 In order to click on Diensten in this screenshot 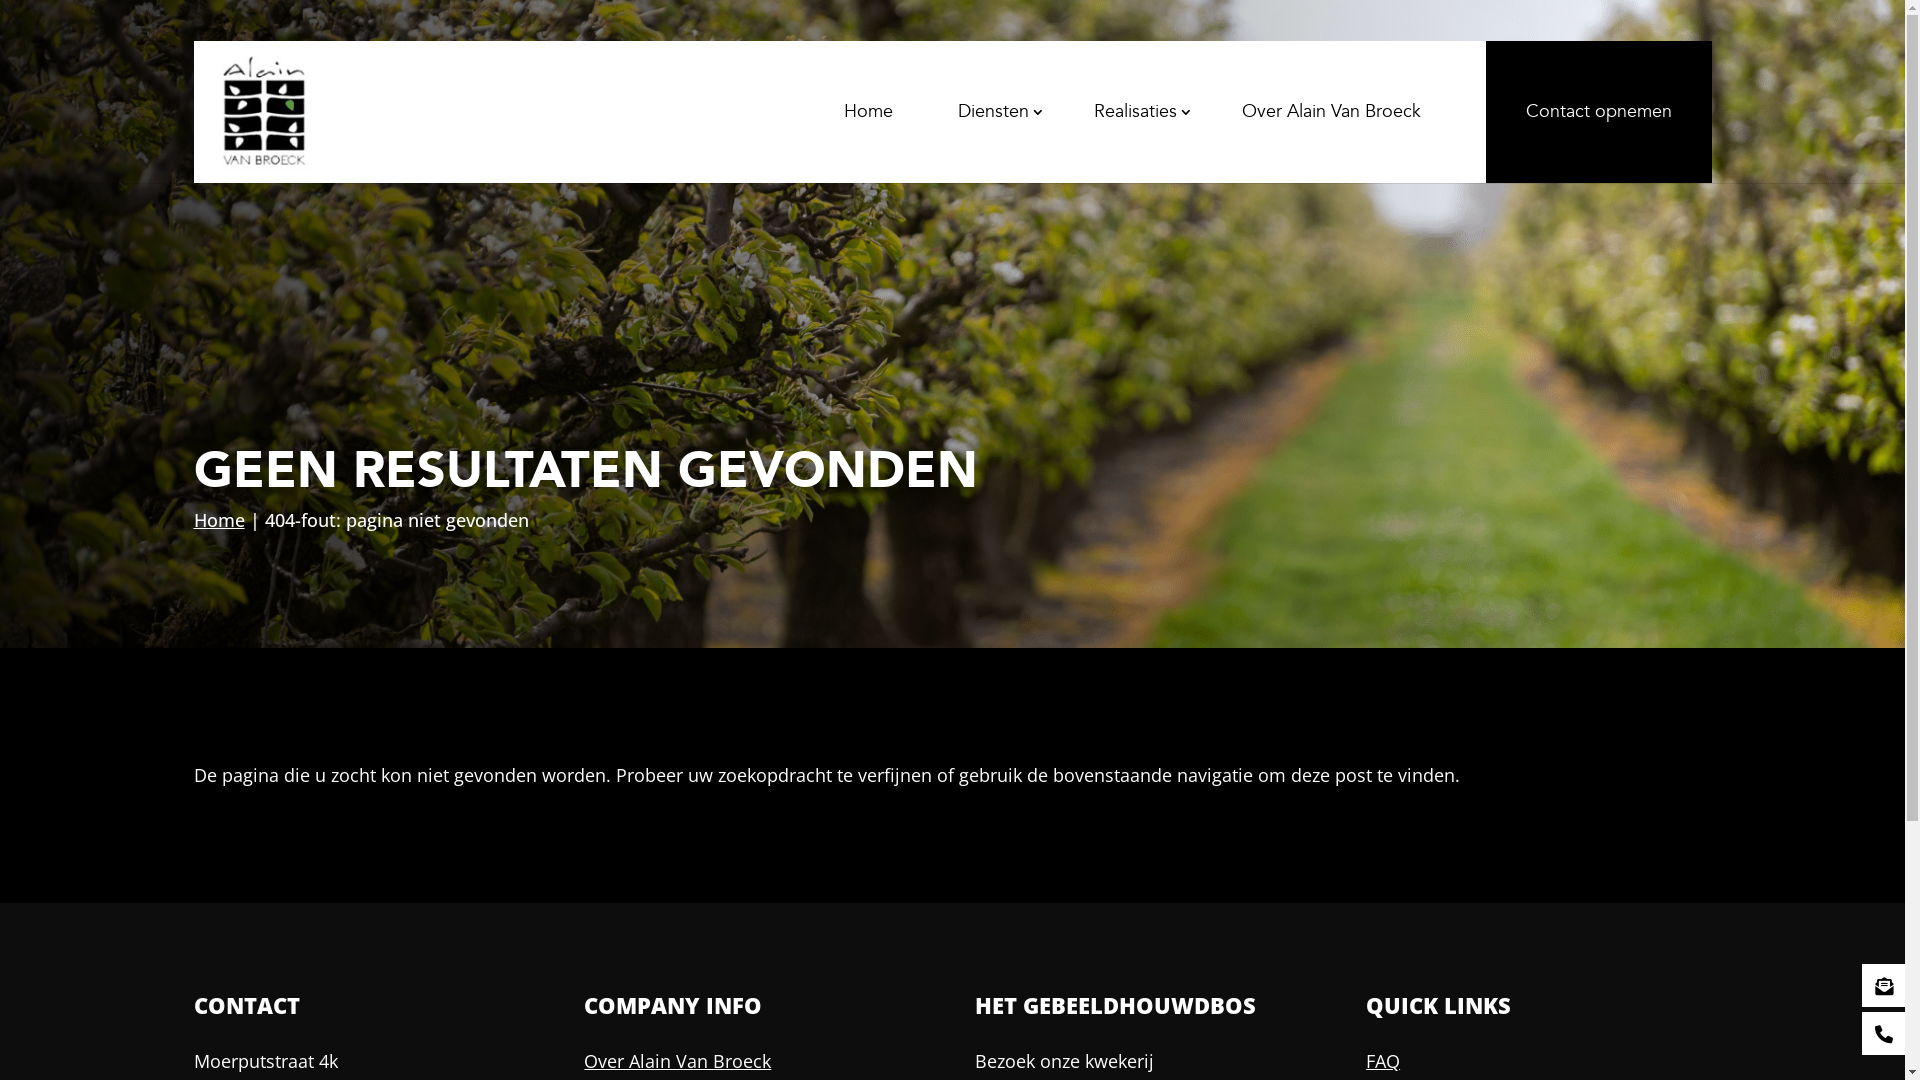, I will do `click(994, 112)`.